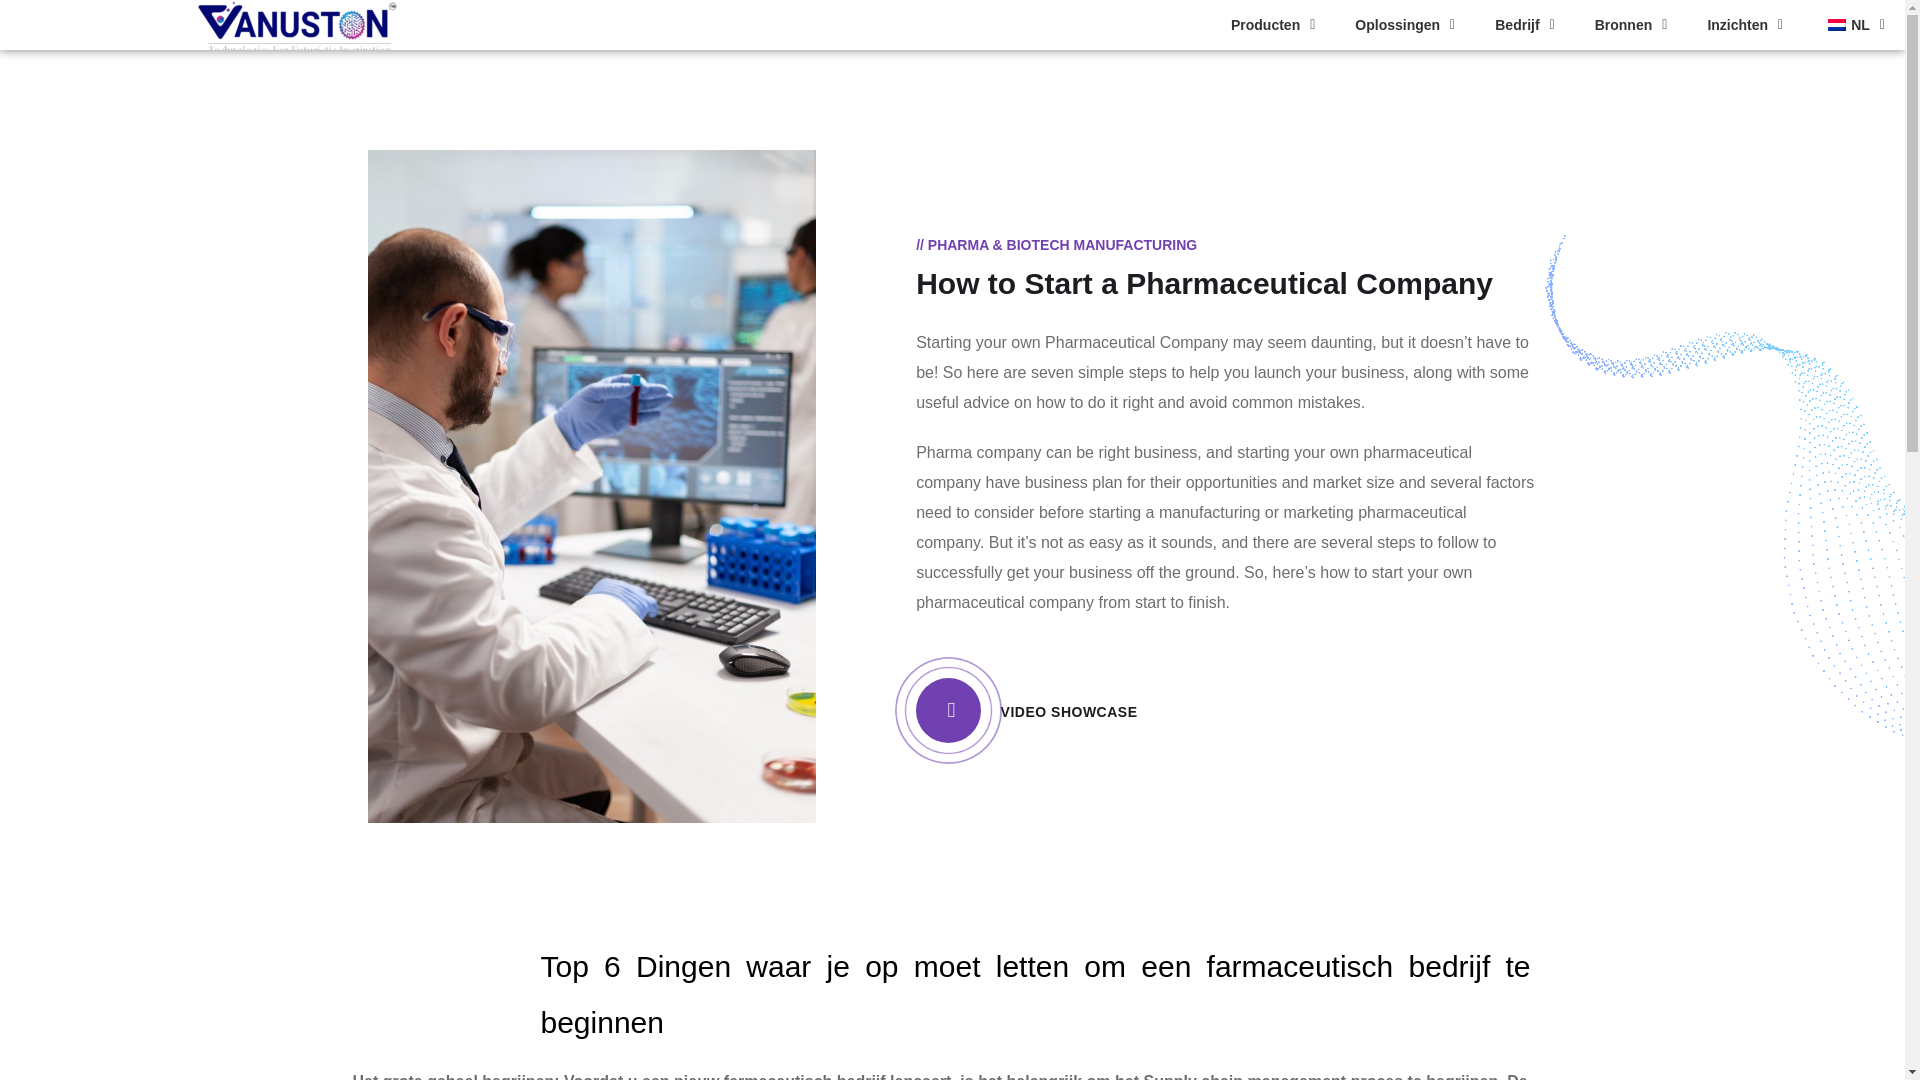 This screenshot has height=1080, width=1920. Describe the element at coordinates (1524, 24) in the screenshot. I see `Bedrijf` at that location.